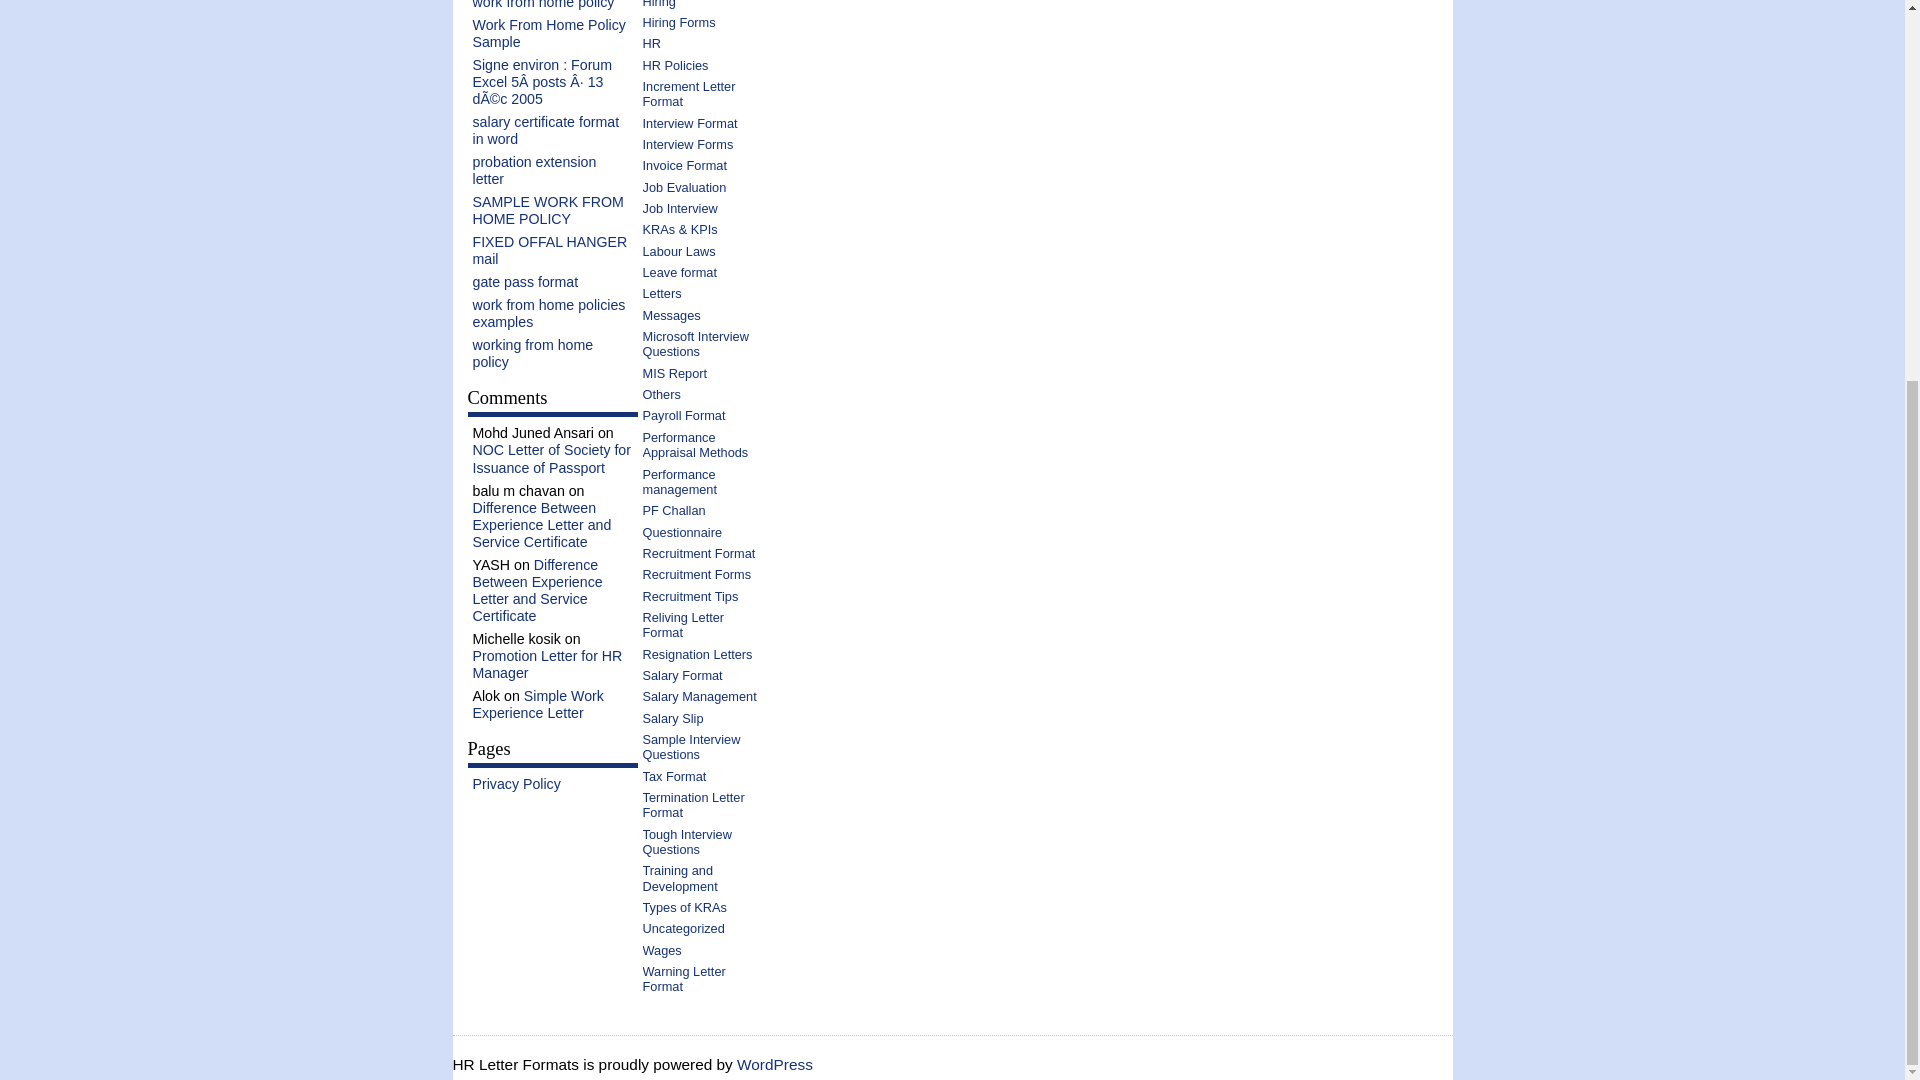 The height and width of the screenshot is (1080, 1920). I want to click on Difference Between Experience Letter and Service Certificate, so click(541, 524).